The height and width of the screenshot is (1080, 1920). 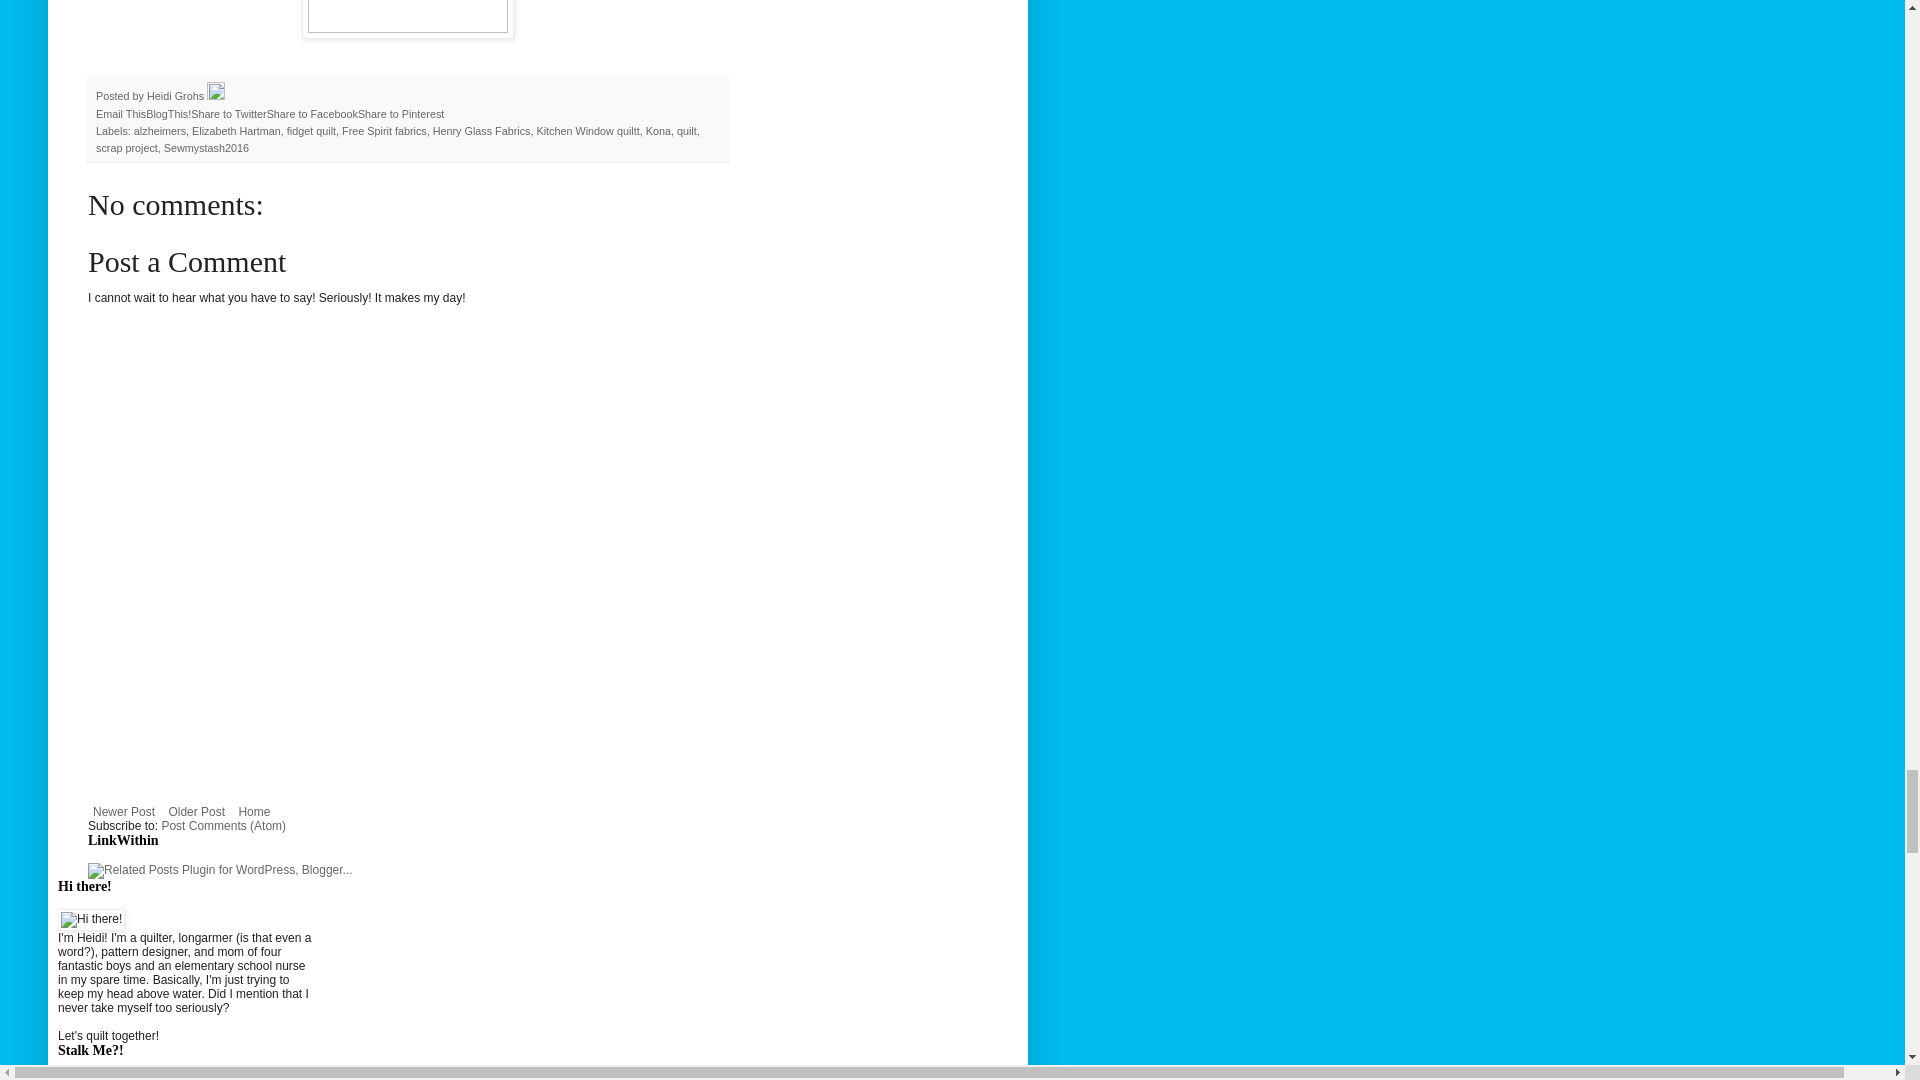 I want to click on BlogThis!, so click(x=168, y=114).